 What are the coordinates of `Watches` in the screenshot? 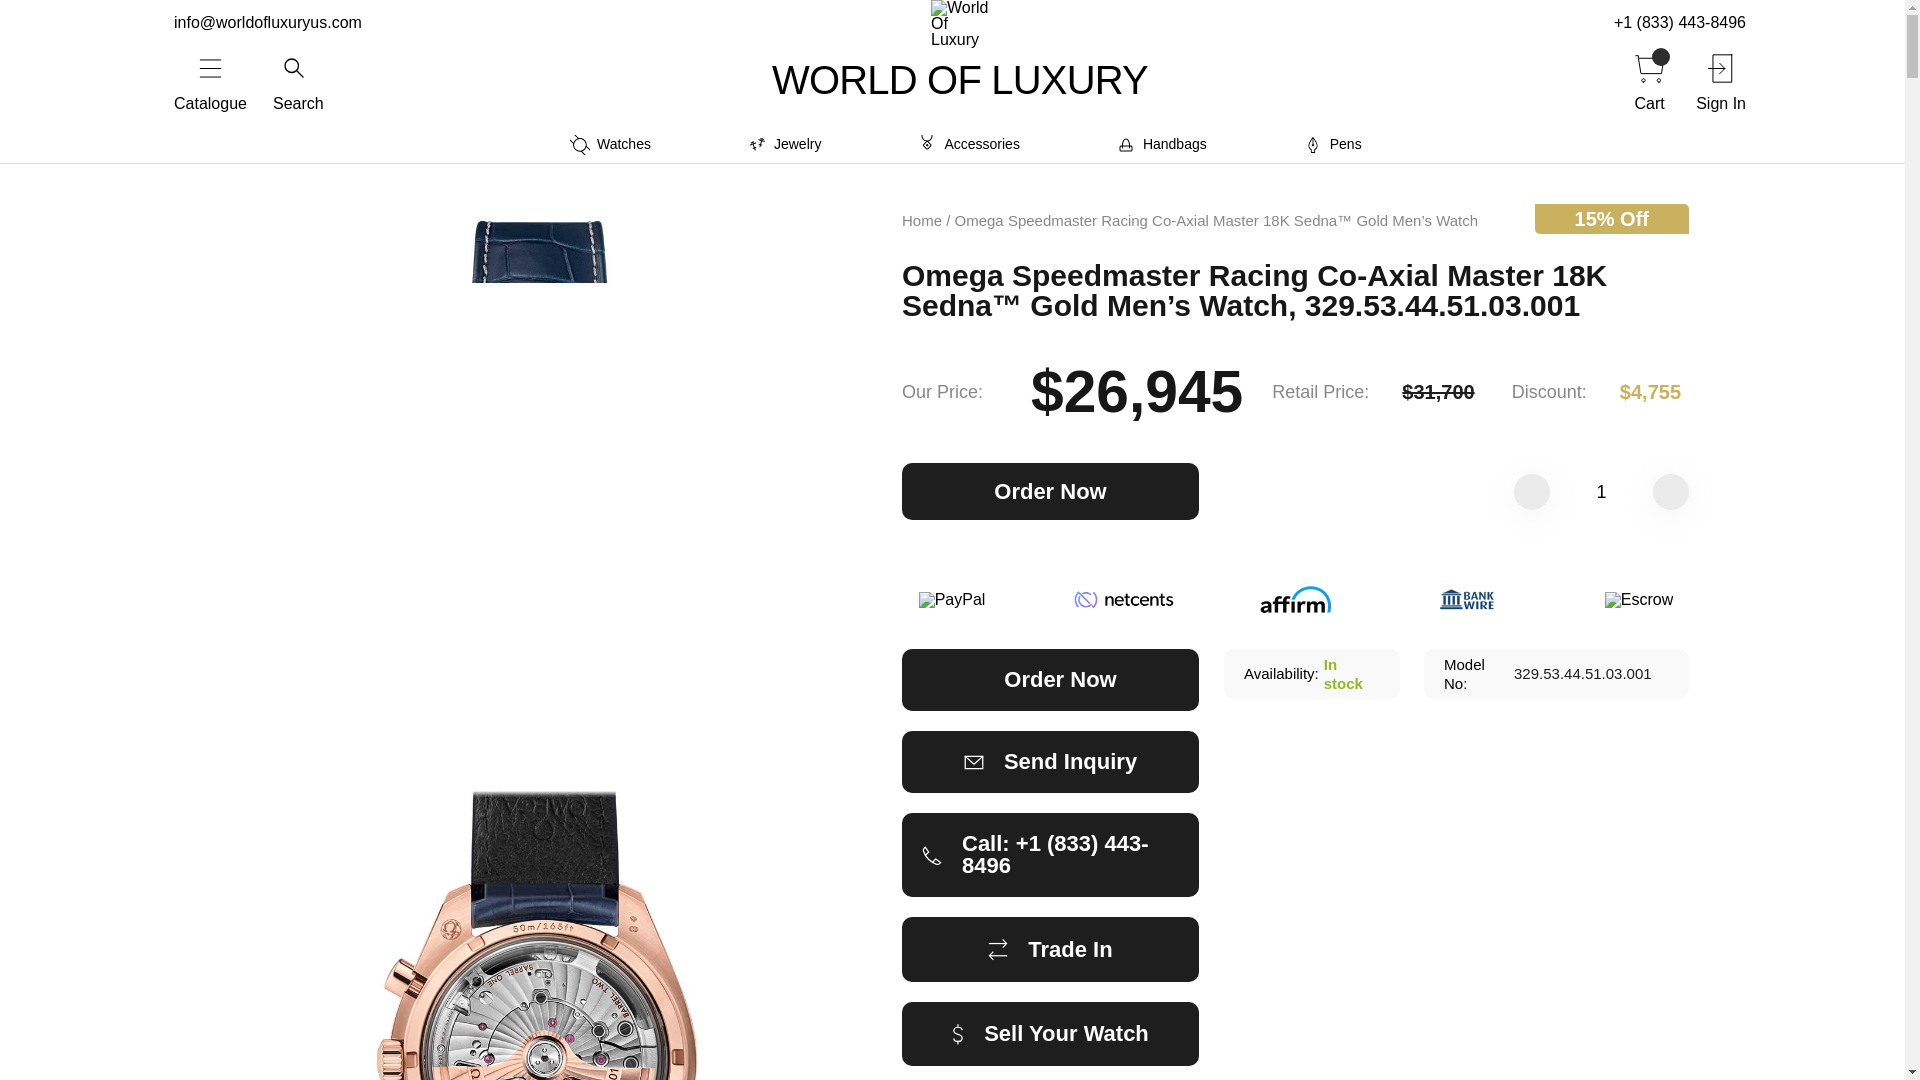 It's located at (610, 144).